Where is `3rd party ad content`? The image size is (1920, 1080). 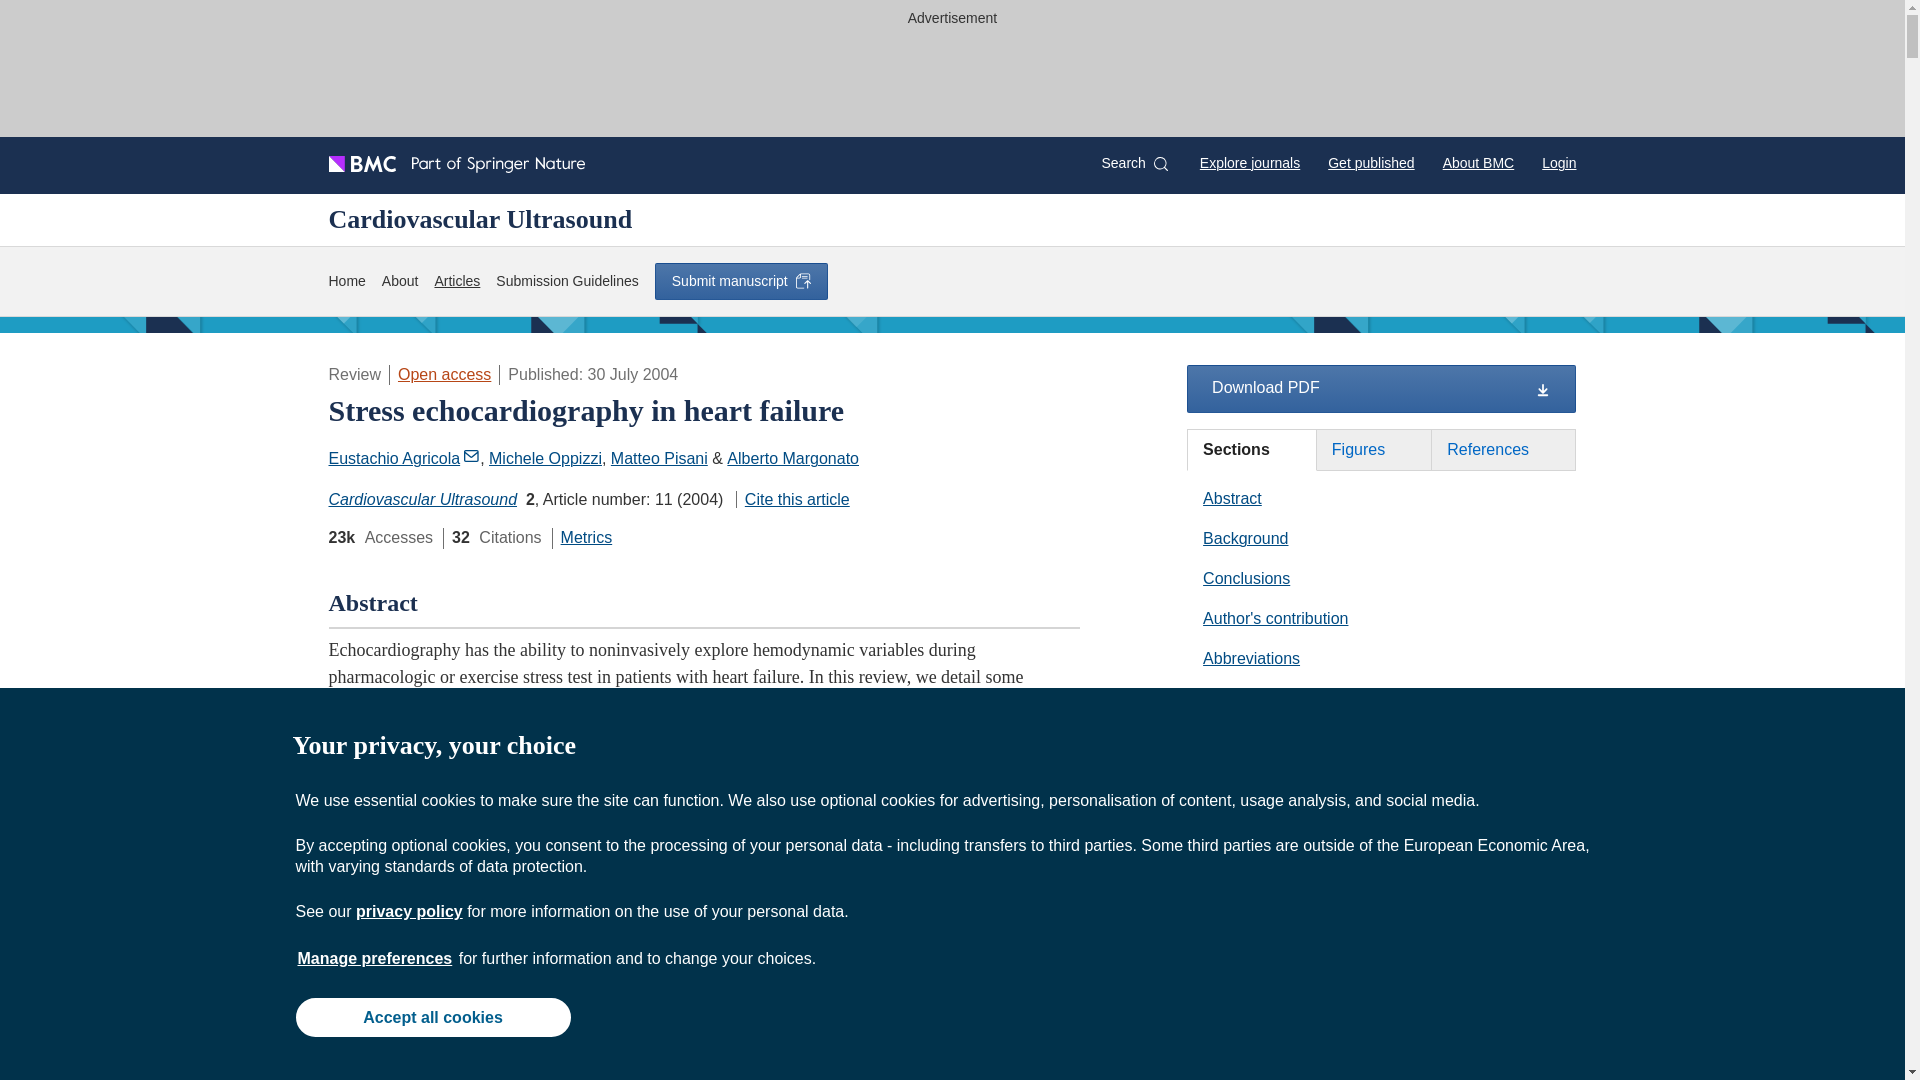 3rd party ad content is located at coordinates (953, 78).